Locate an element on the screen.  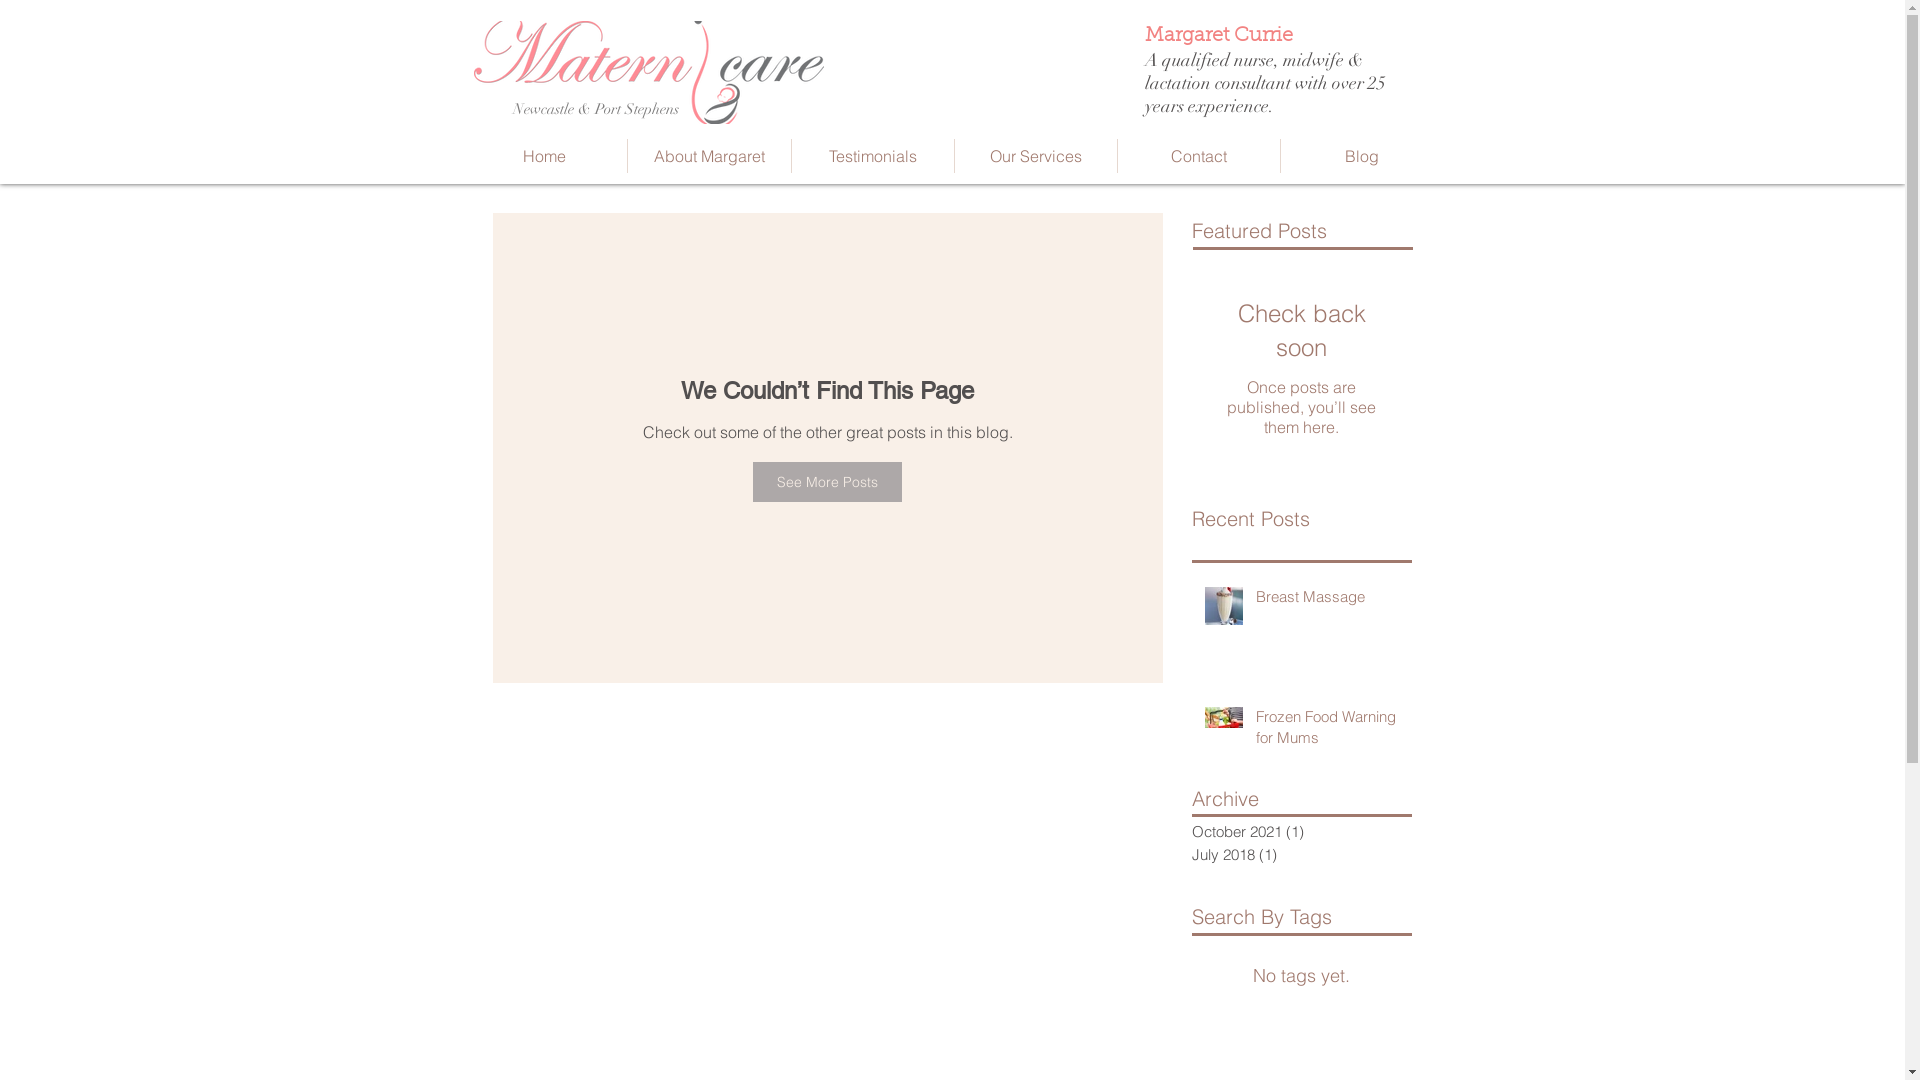
Home is located at coordinates (544, 156).